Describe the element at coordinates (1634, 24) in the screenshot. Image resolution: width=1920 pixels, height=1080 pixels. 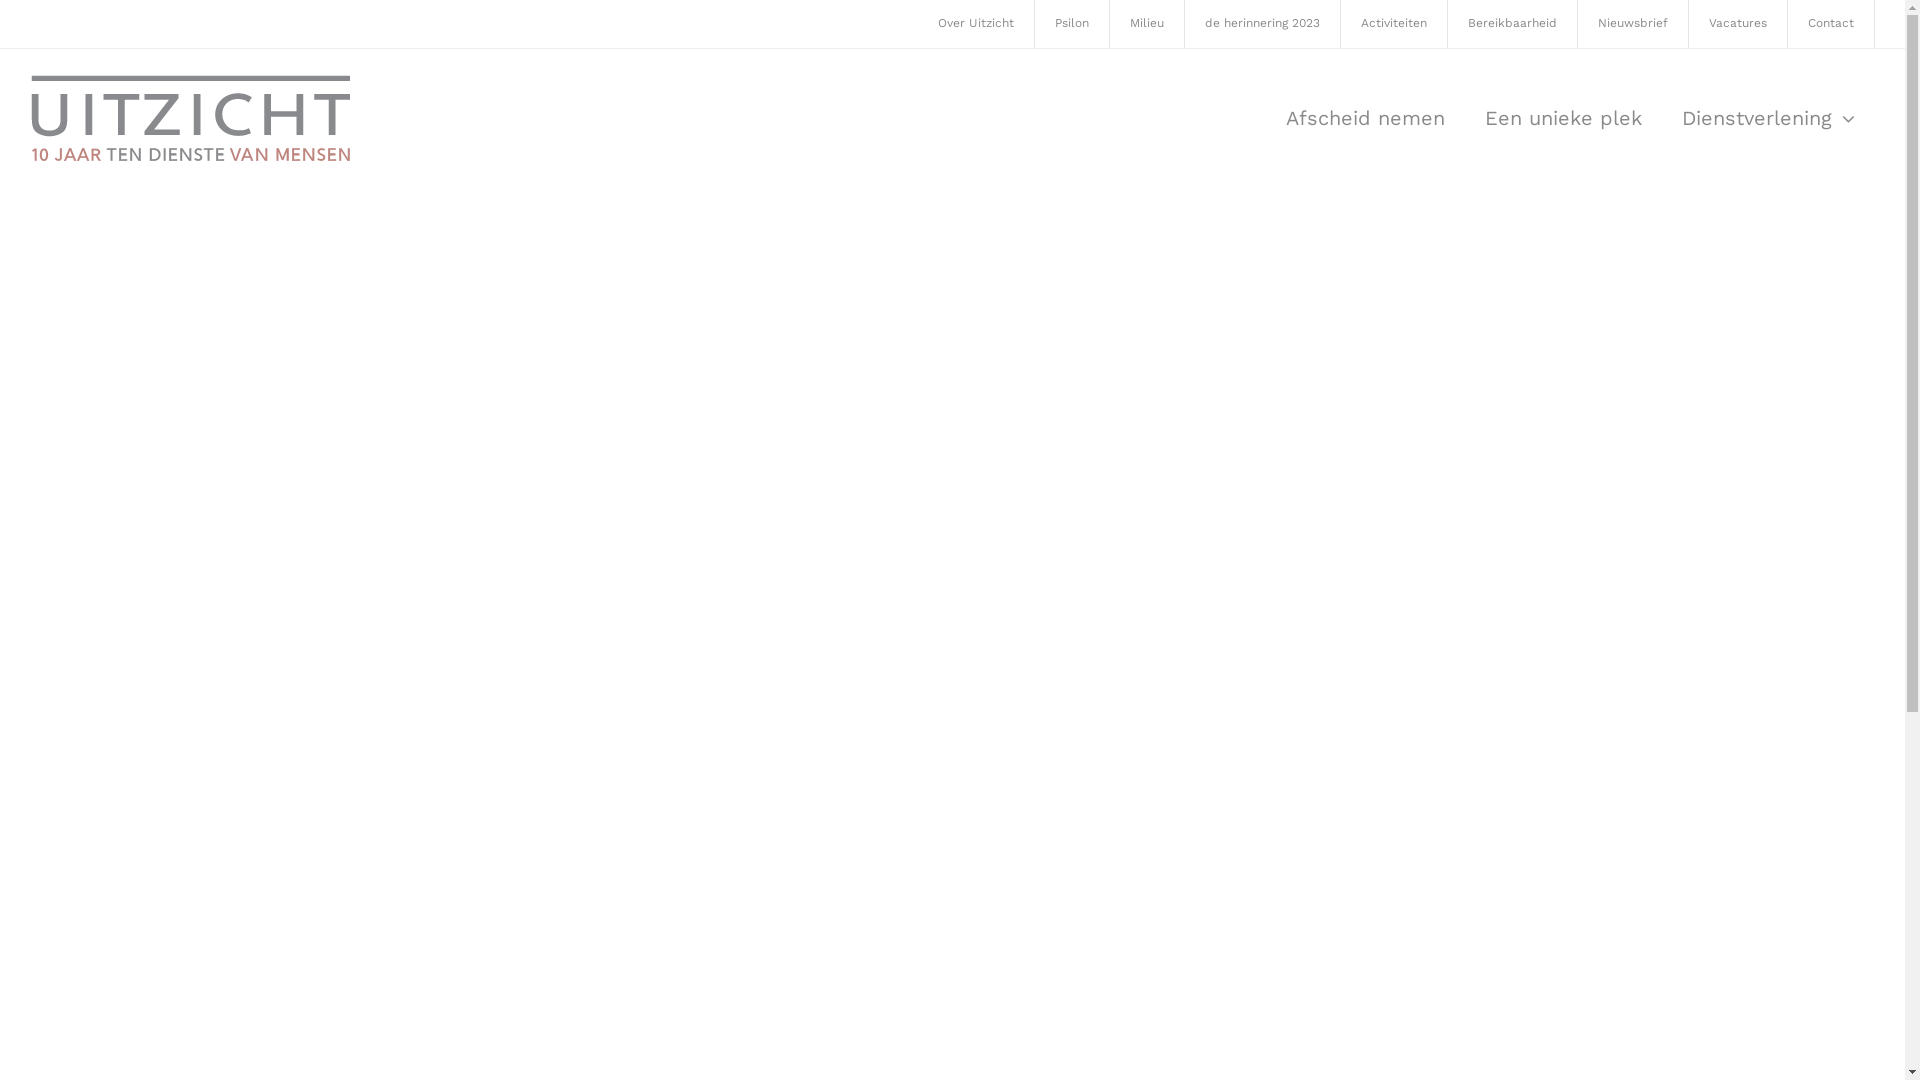
I see `Nieuwsbrief` at that location.